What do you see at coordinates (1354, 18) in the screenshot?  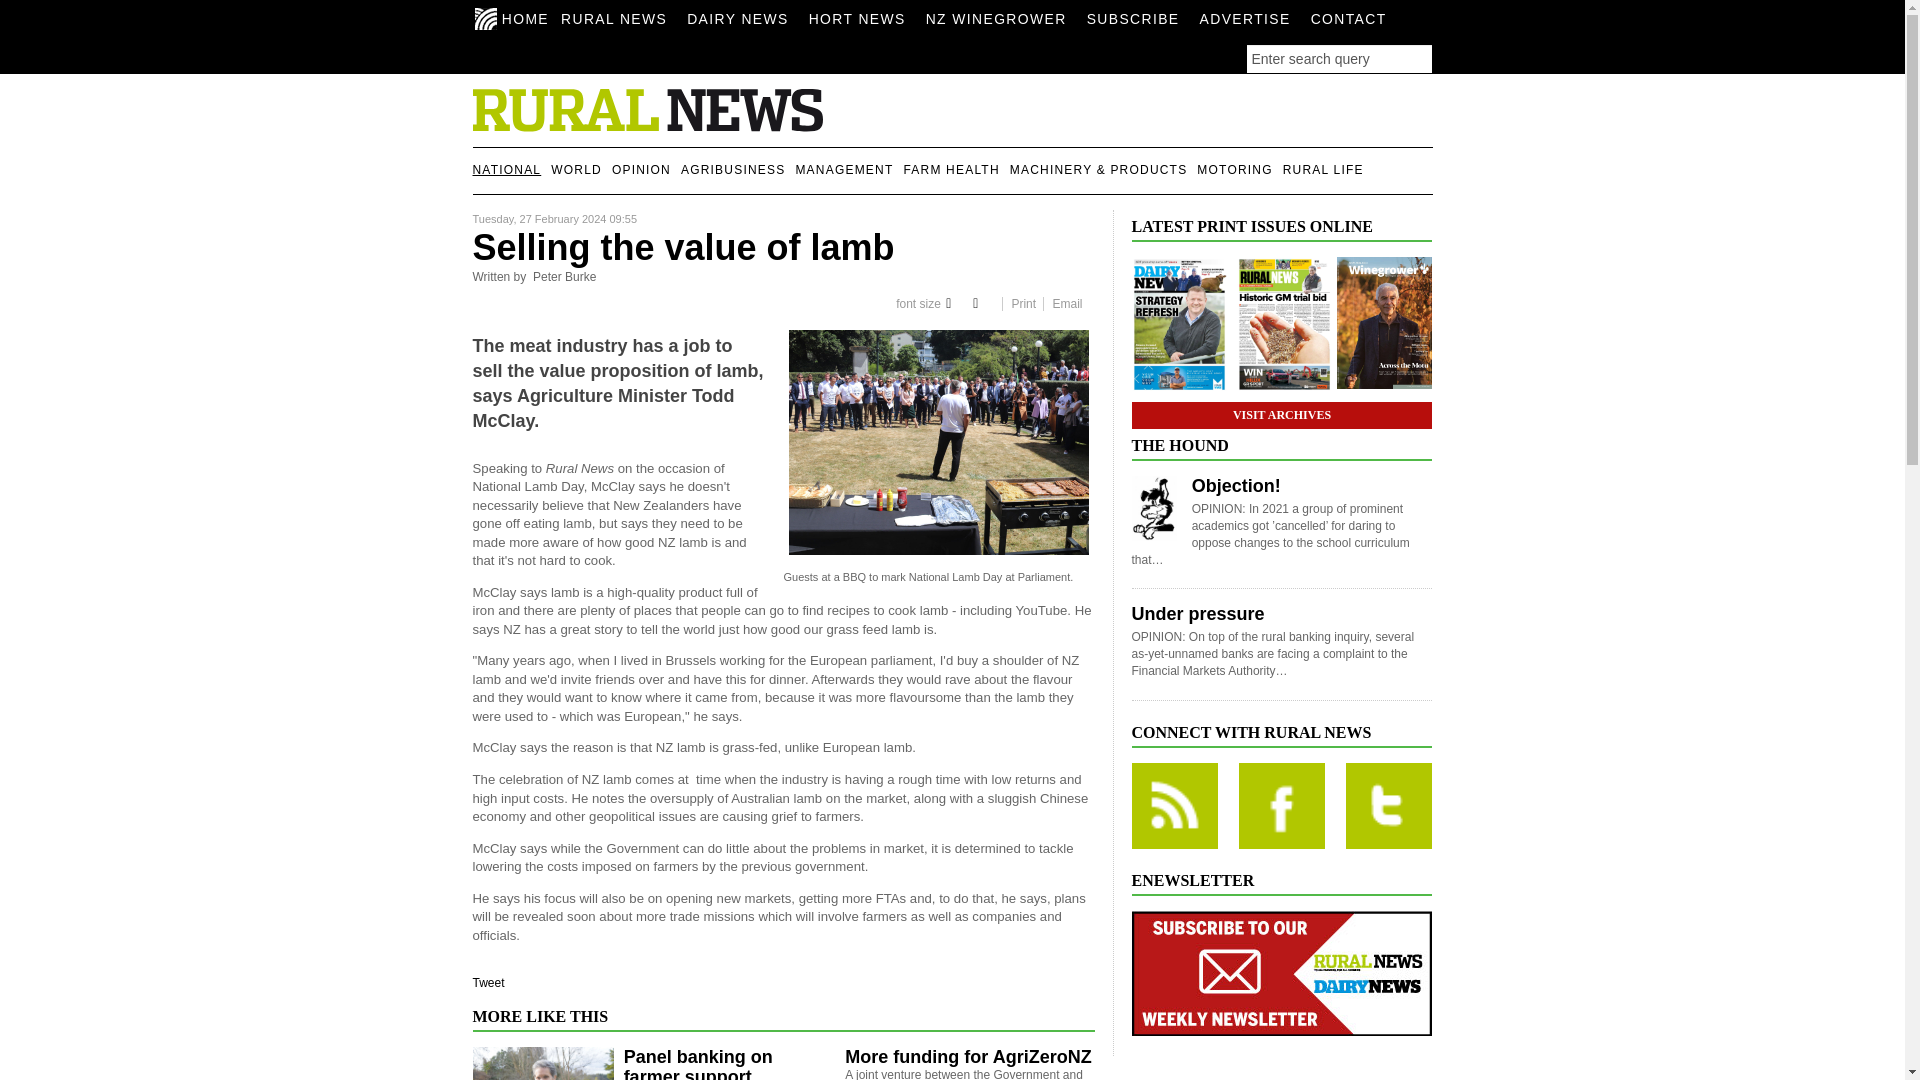 I see `CONTACT` at bounding box center [1354, 18].